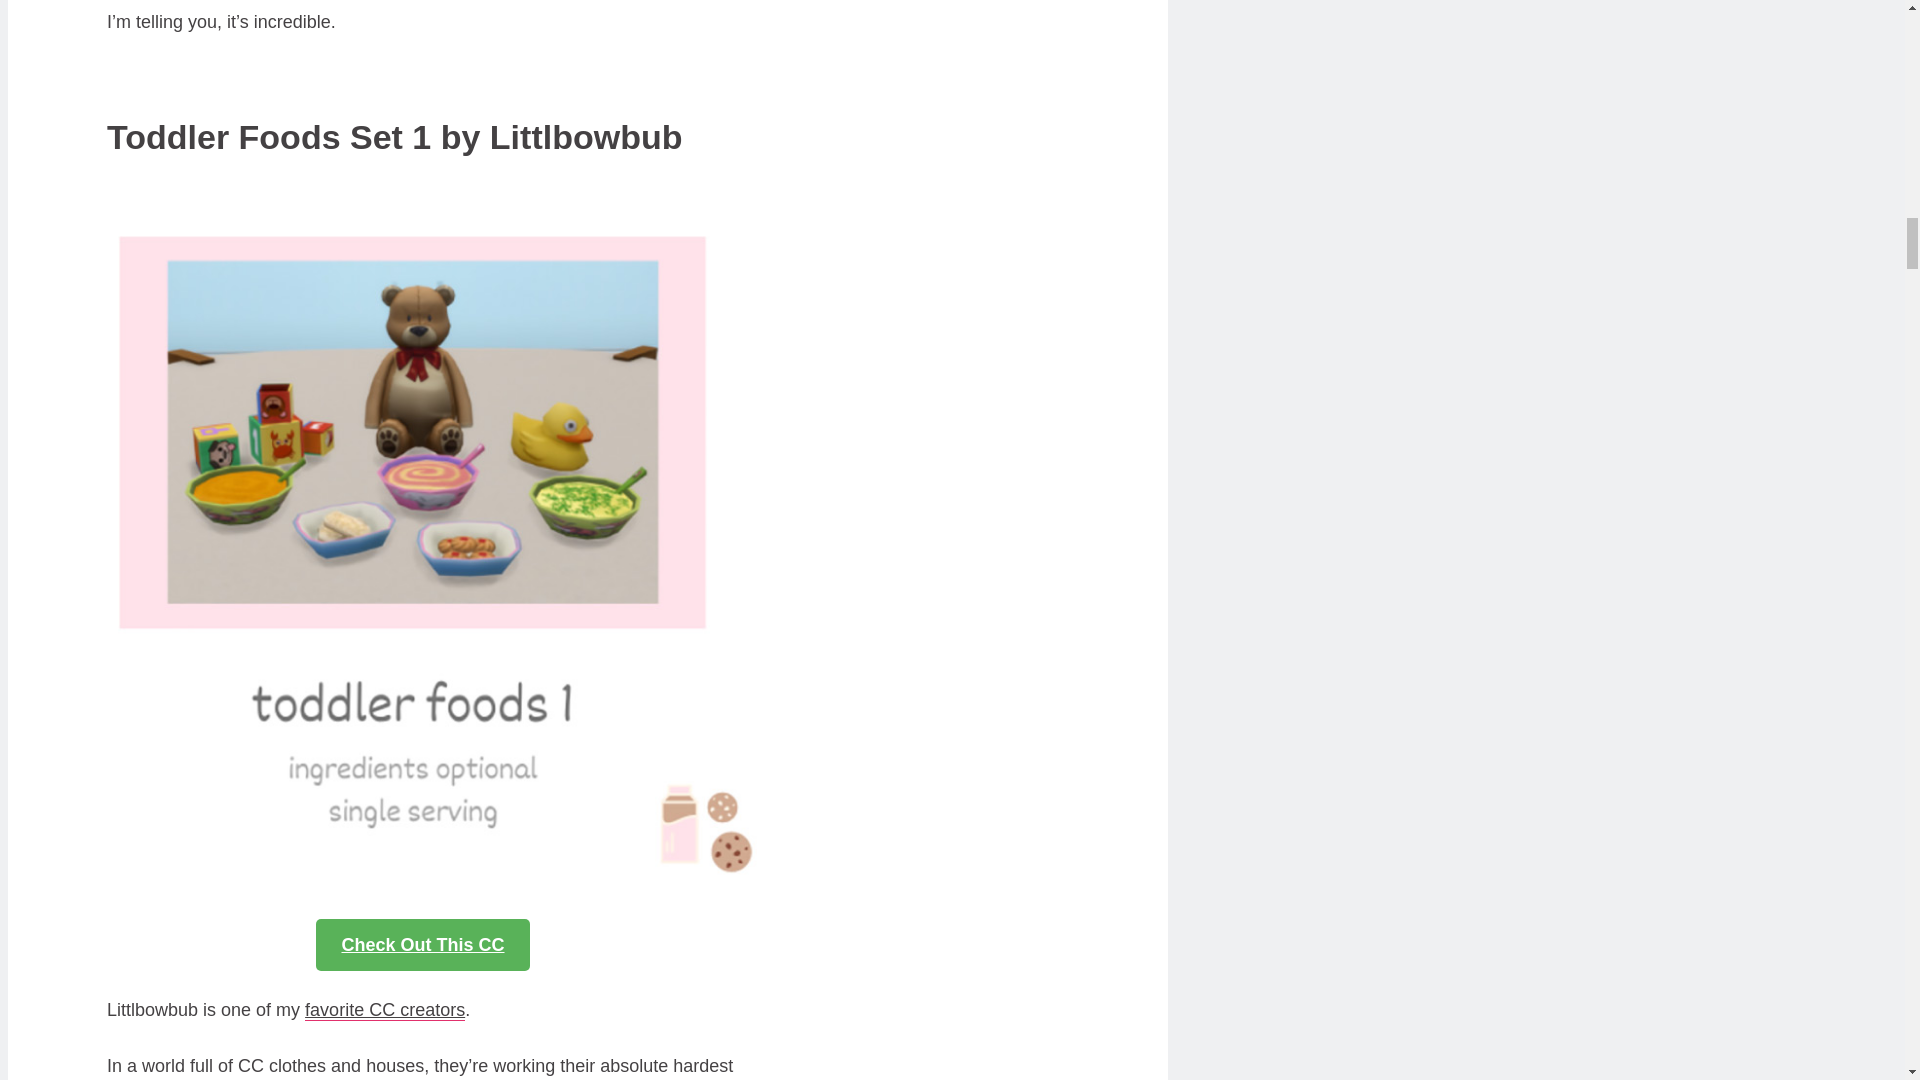 Image resolution: width=1920 pixels, height=1080 pixels. I want to click on favorite CC creators, so click(384, 1010).